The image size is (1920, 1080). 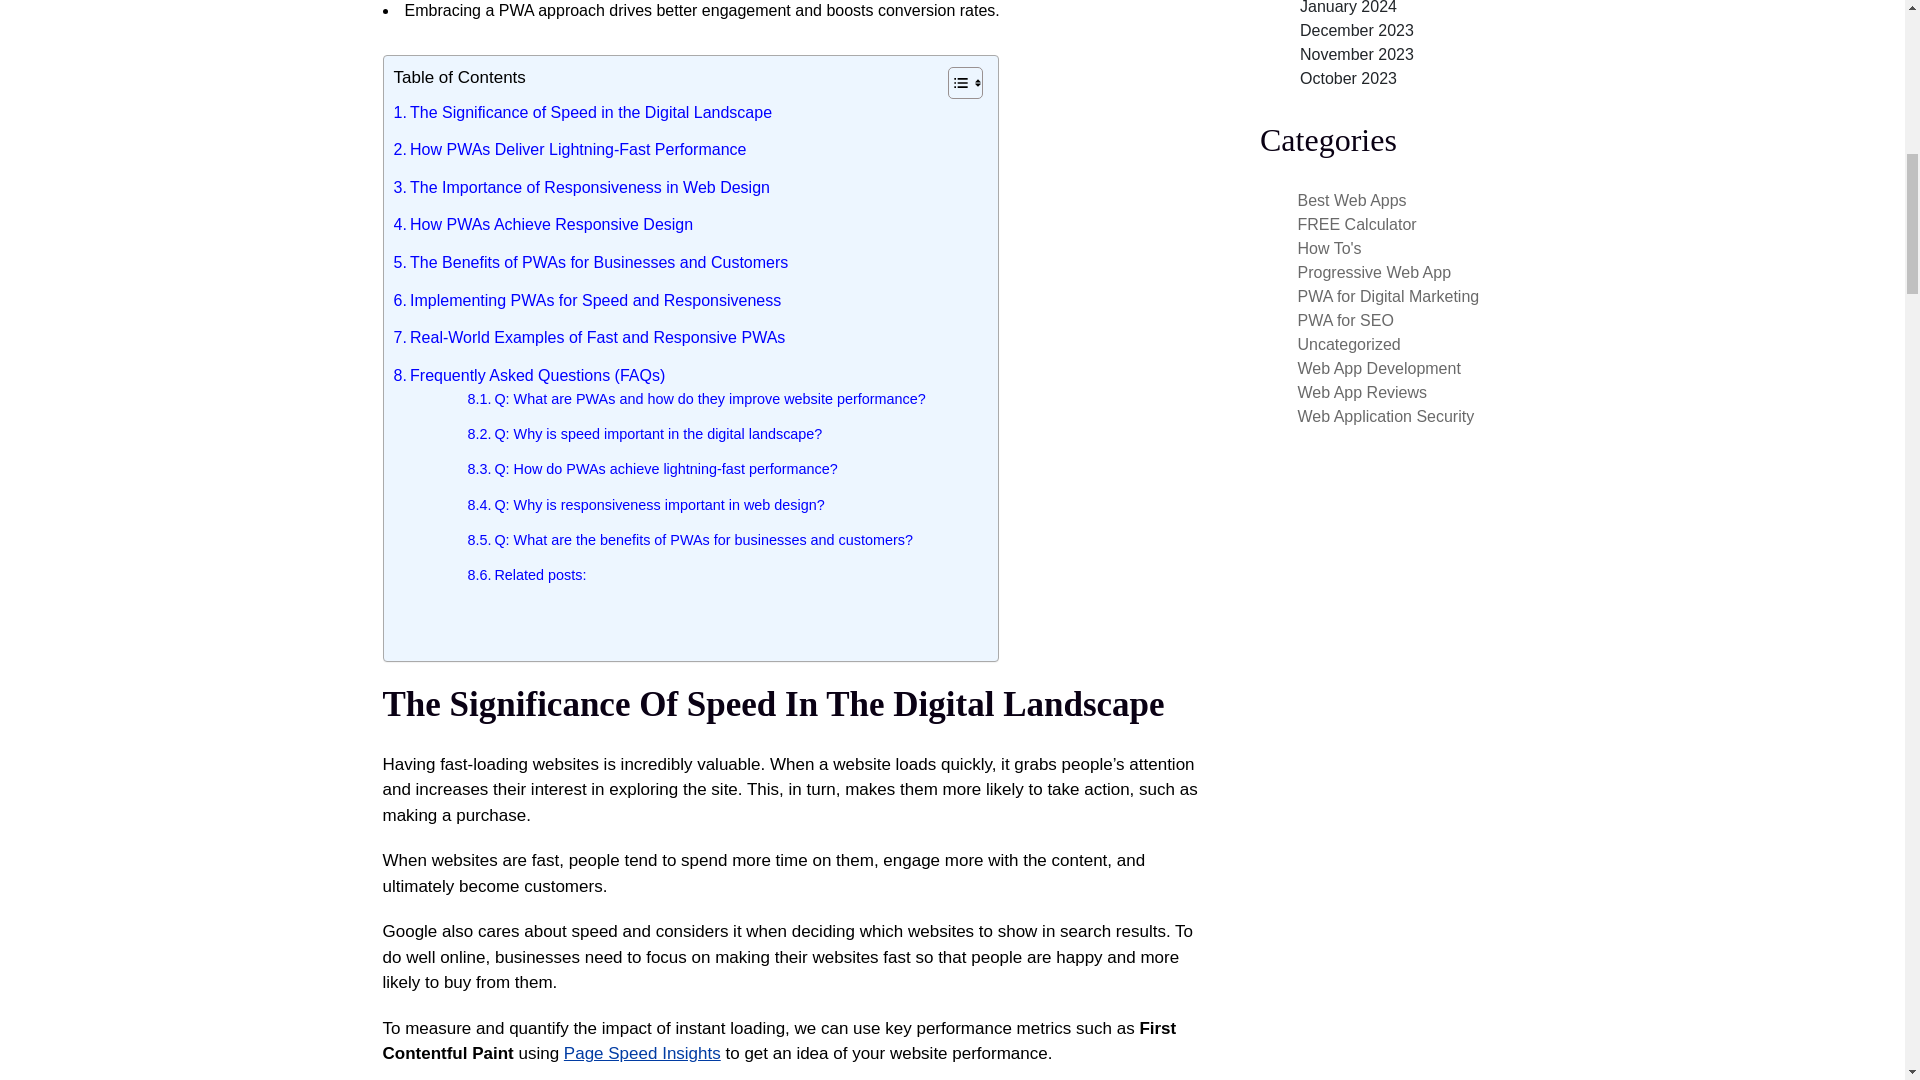 What do you see at coordinates (587, 301) in the screenshot?
I see `Implementing PWAs for Speed and Responsiveness` at bounding box center [587, 301].